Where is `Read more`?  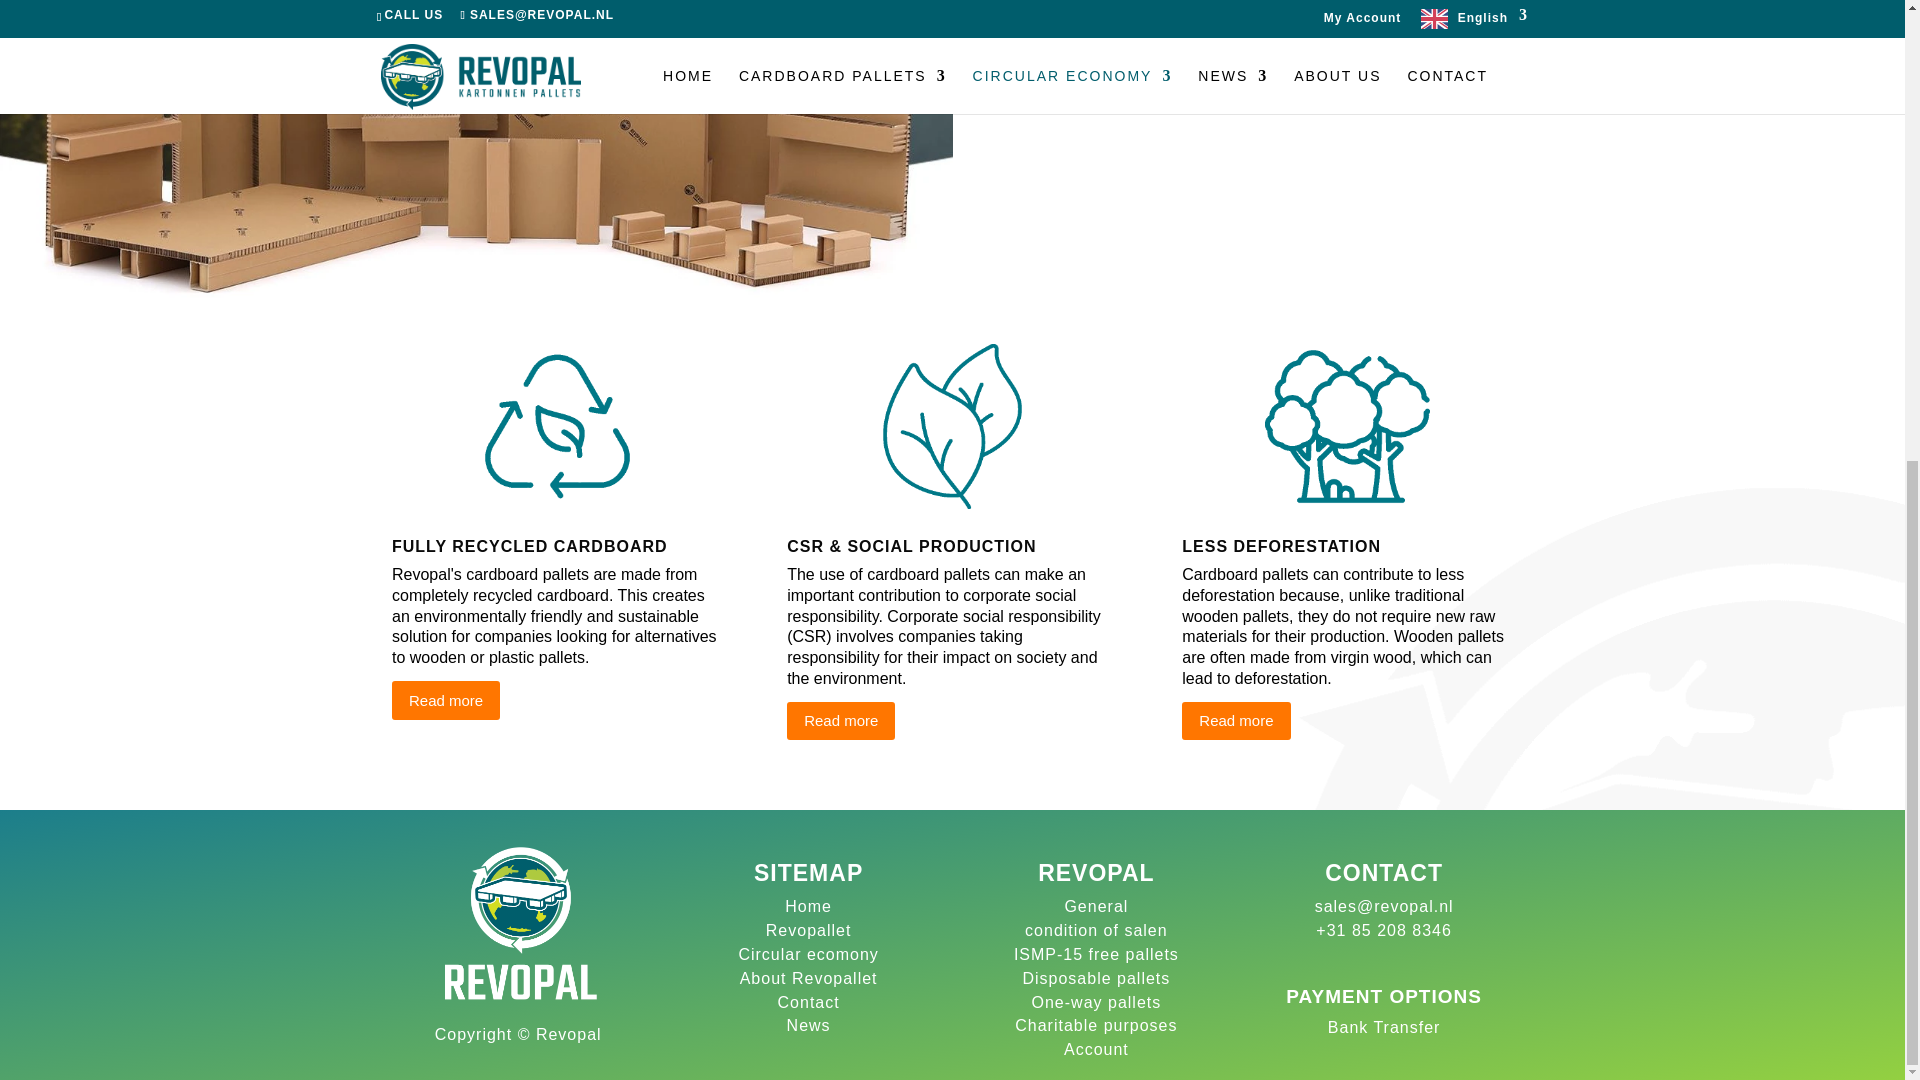
Read more is located at coordinates (445, 700).